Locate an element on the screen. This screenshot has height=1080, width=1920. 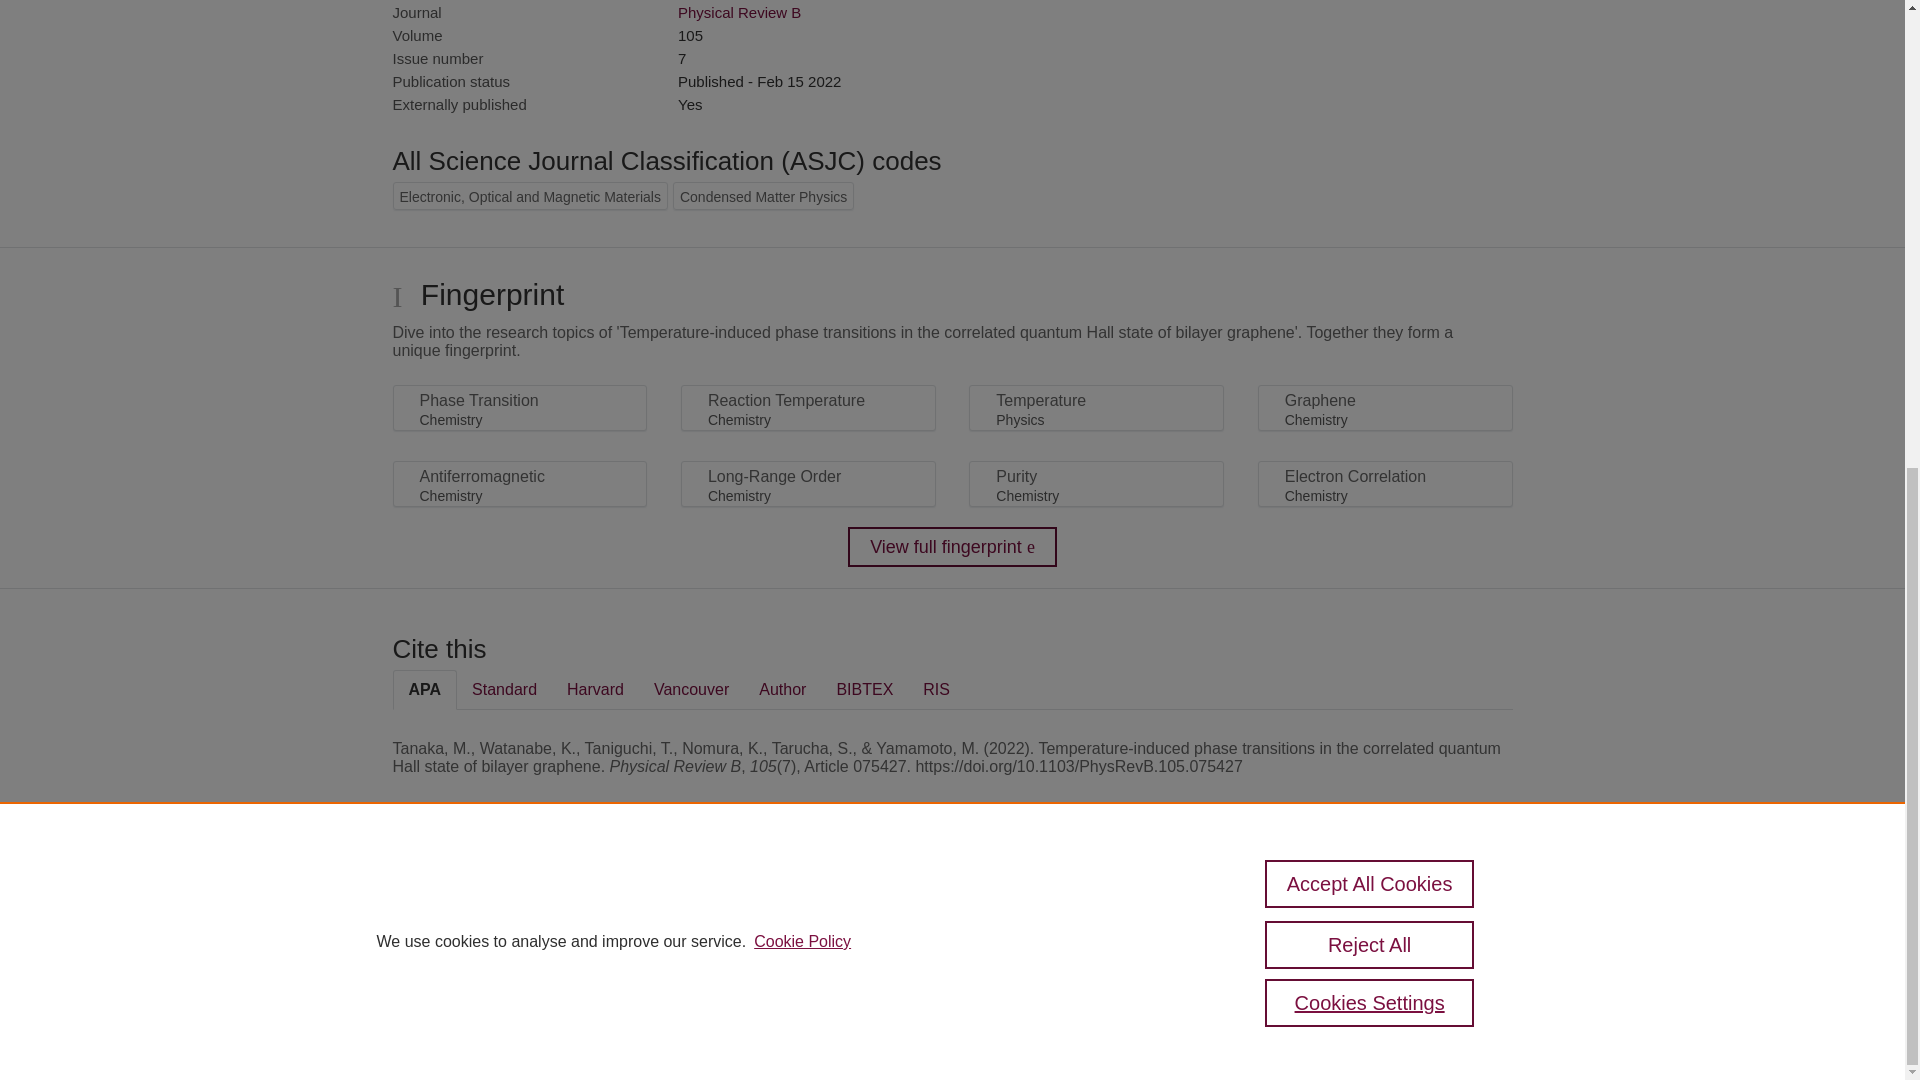
View full fingerprint is located at coordinates (952, 547).